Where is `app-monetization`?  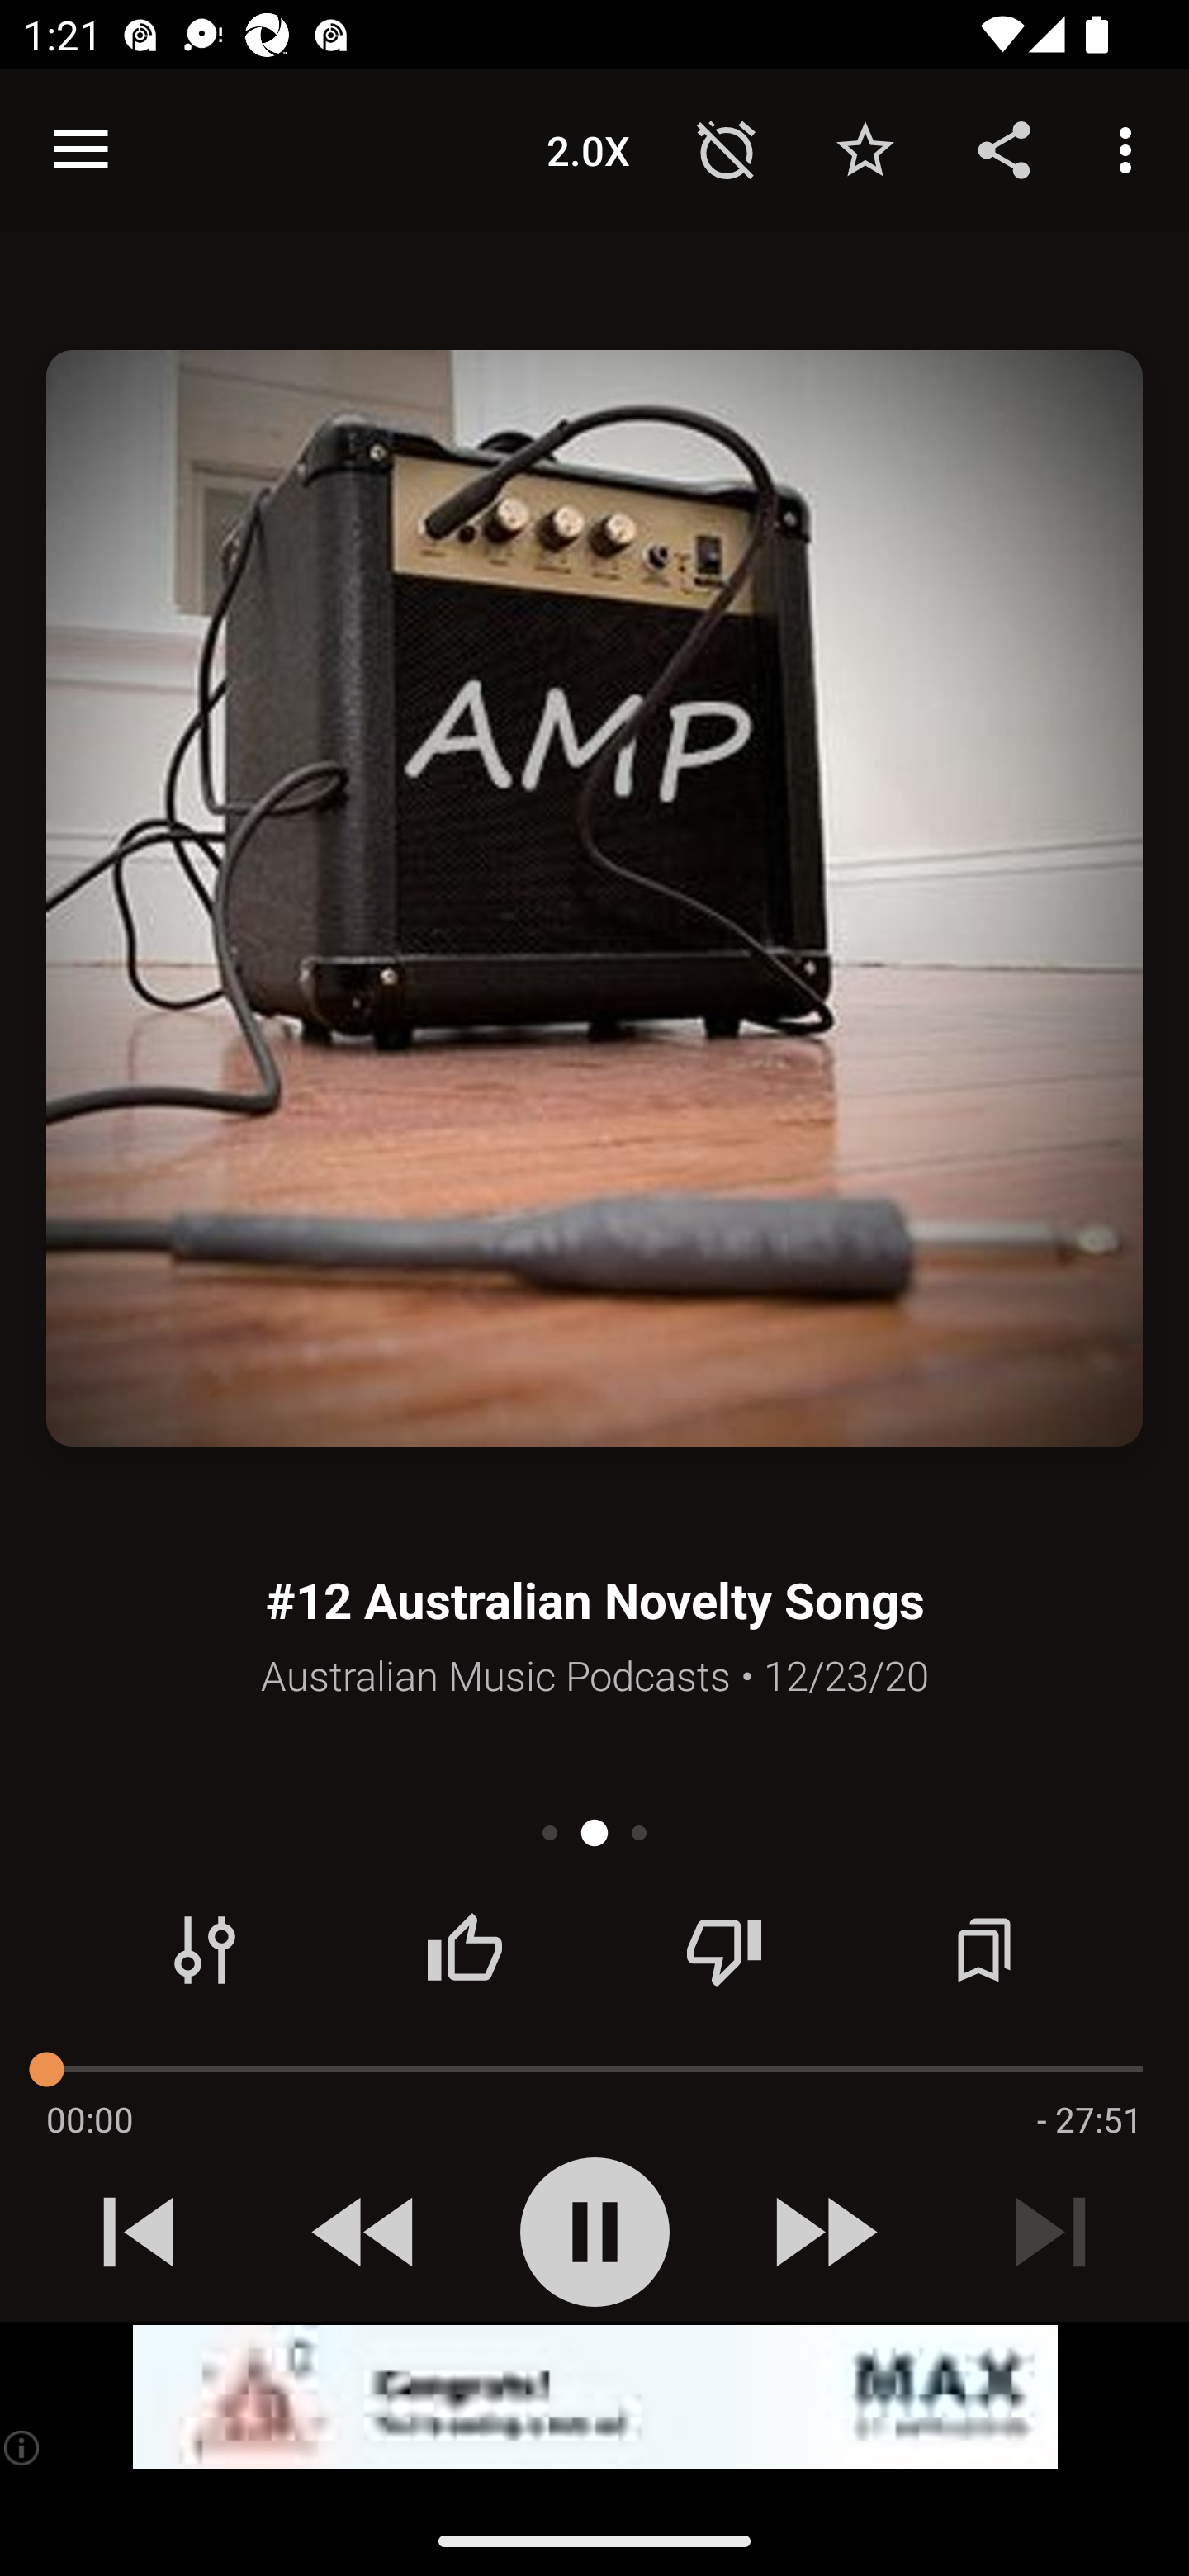
app-monetization is located at coordinates (594, 2398).